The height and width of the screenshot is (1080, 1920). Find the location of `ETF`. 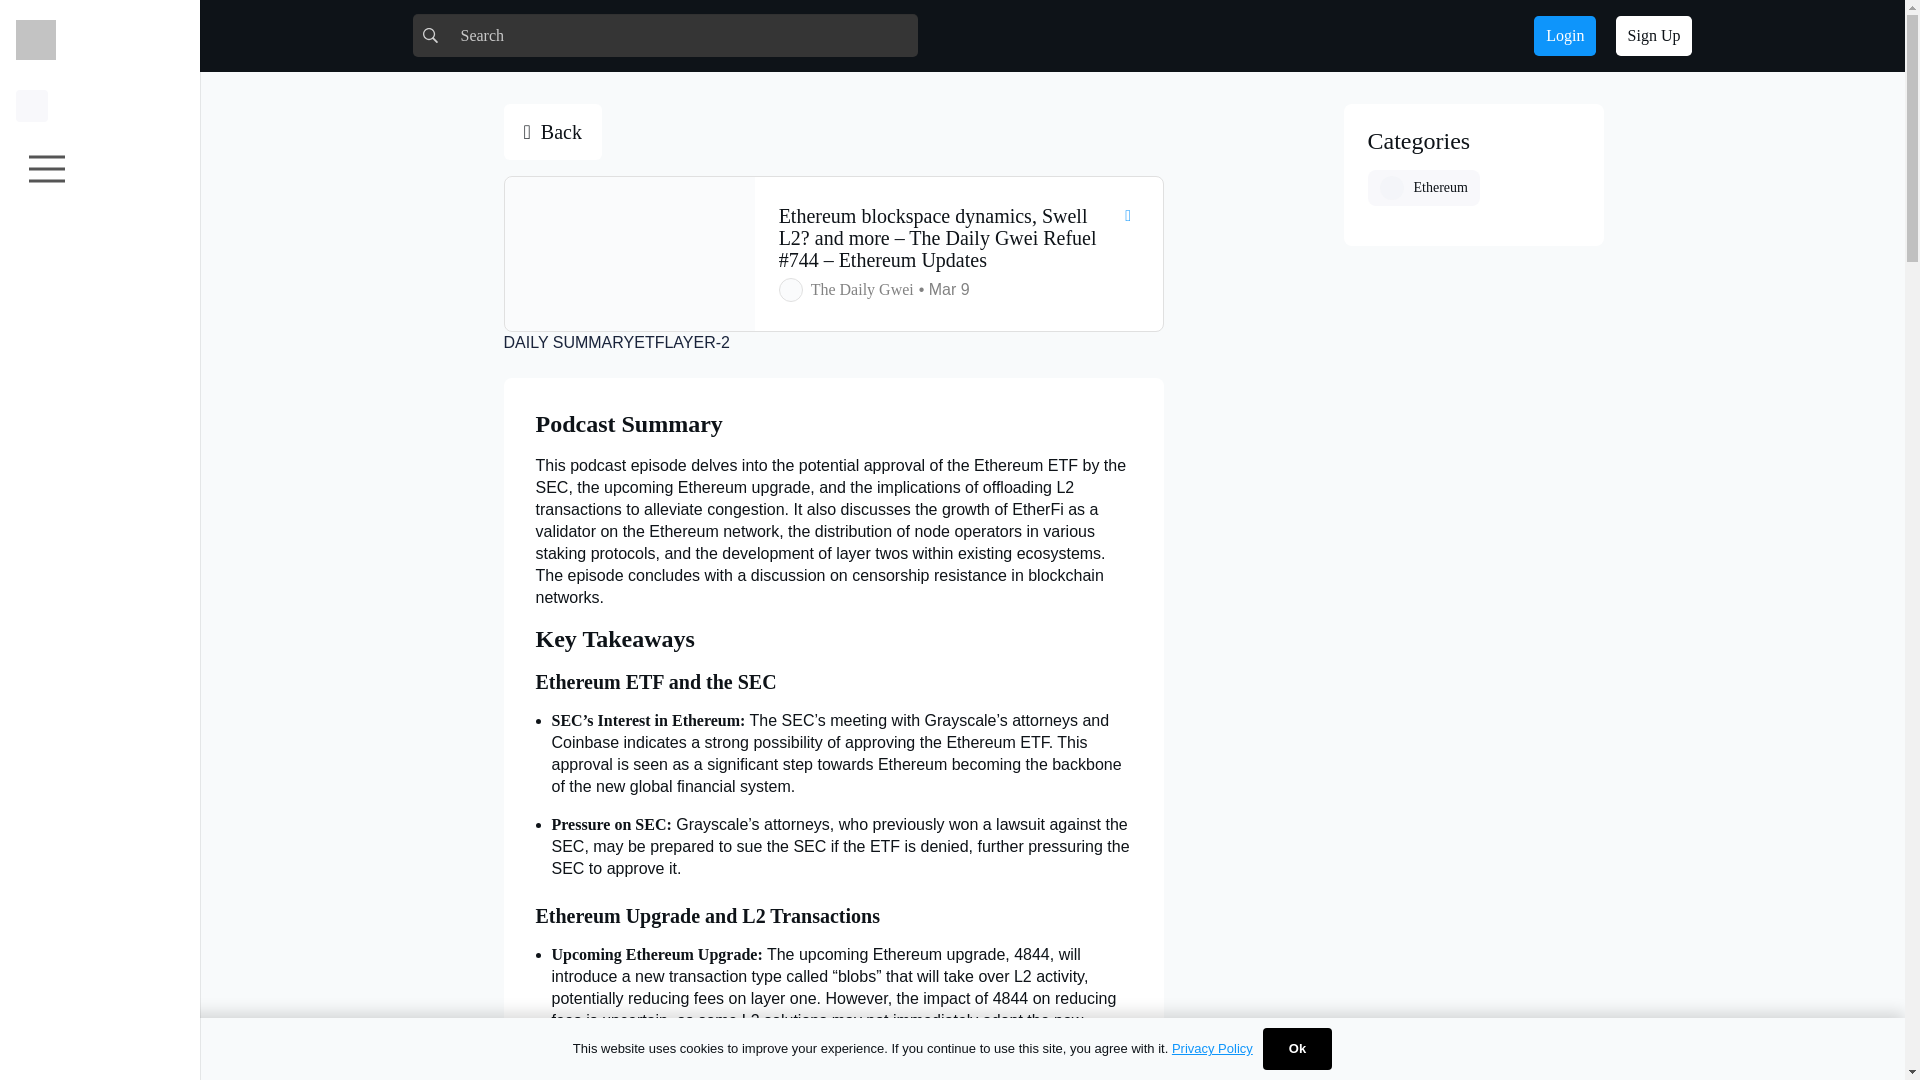

ETF is located at coordinates (648, 342).